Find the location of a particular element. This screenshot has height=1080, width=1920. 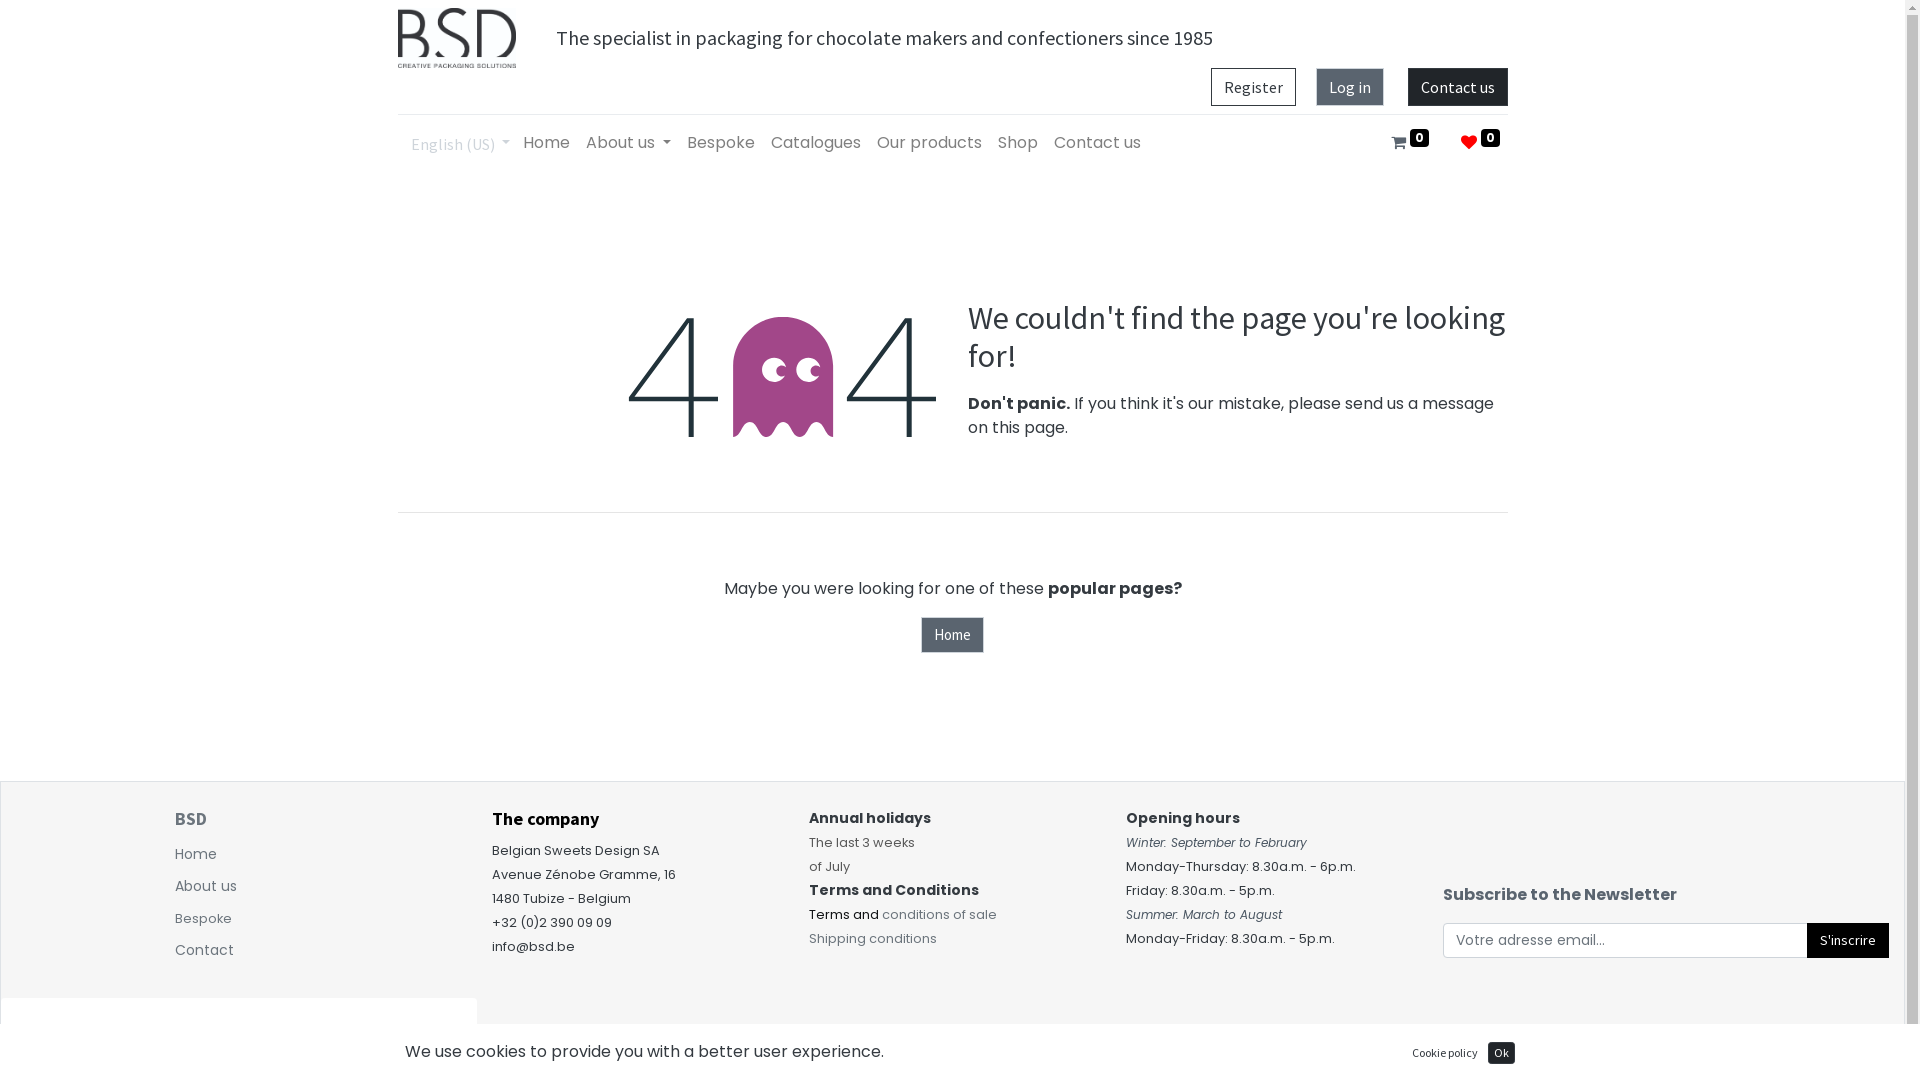

Our products is located at coordinates (930, 143).